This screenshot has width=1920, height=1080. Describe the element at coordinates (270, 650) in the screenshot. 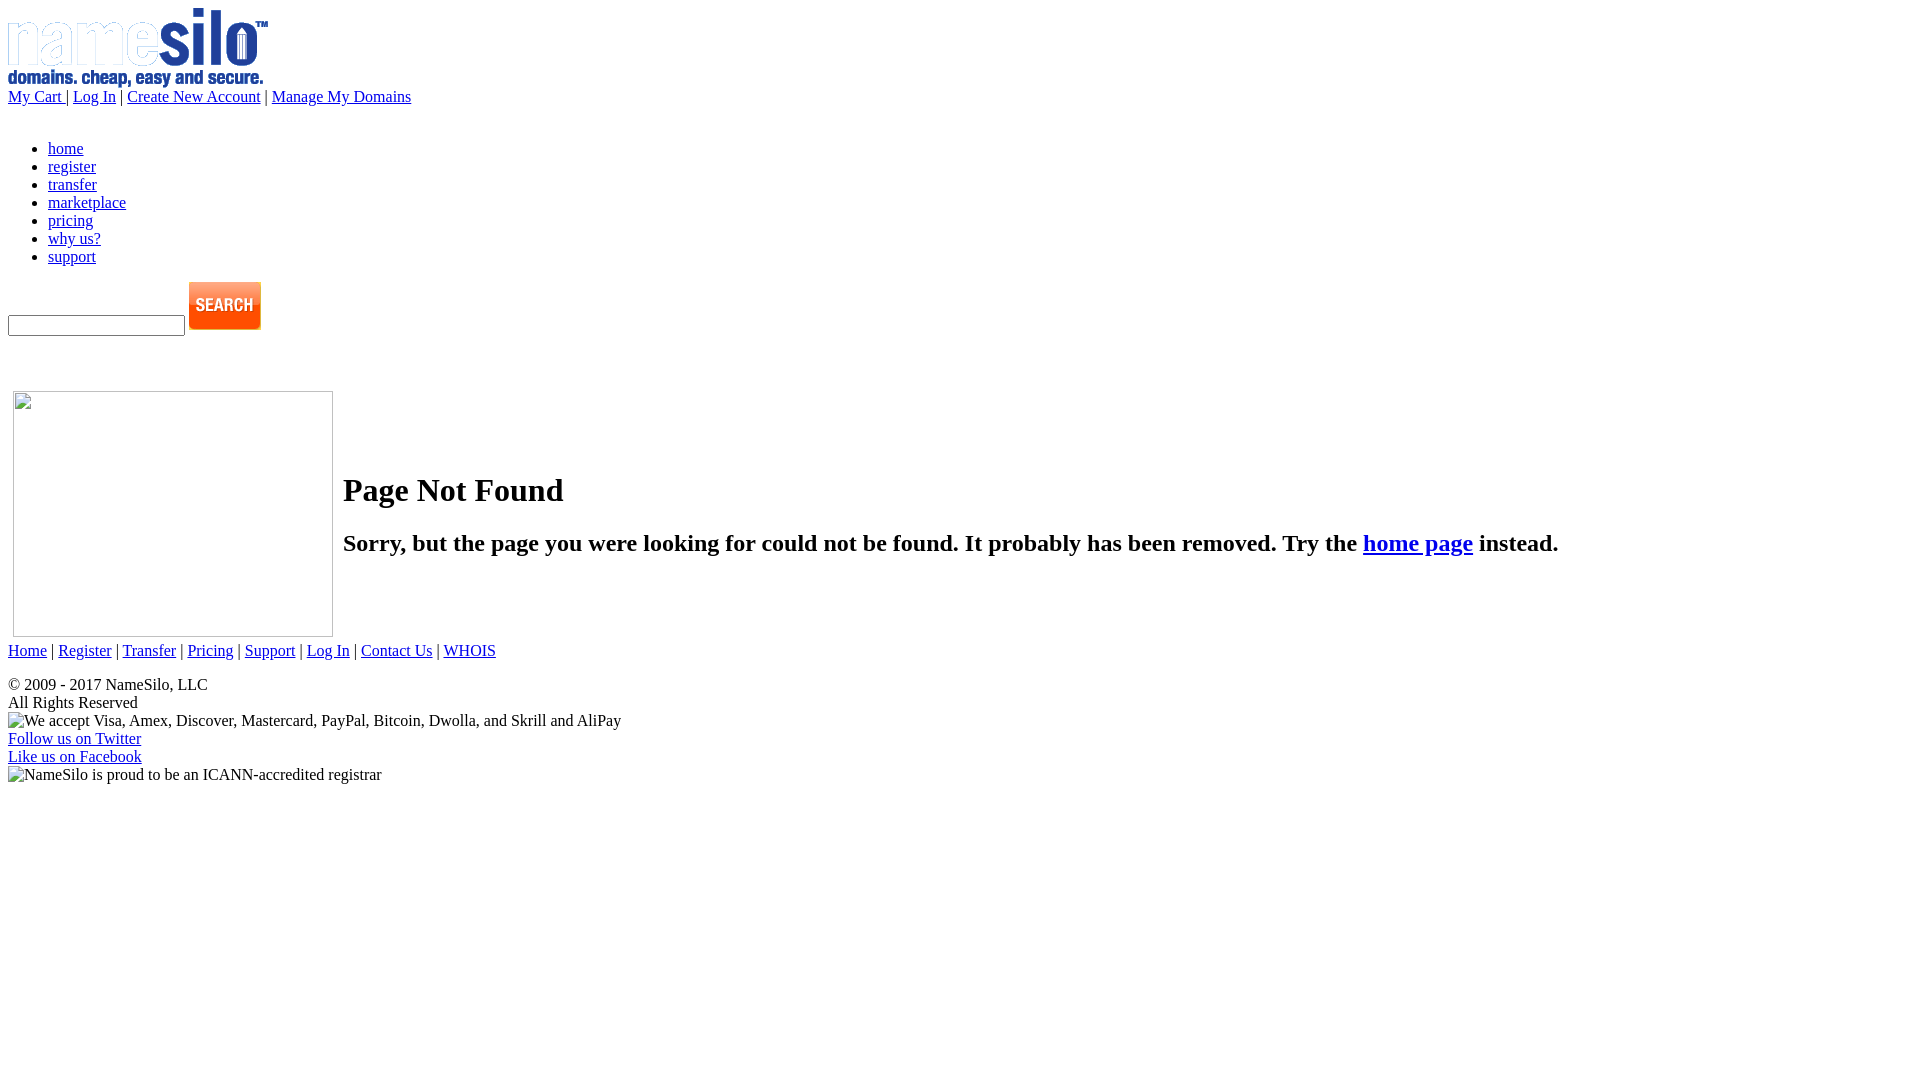

I see `Support` at that location.